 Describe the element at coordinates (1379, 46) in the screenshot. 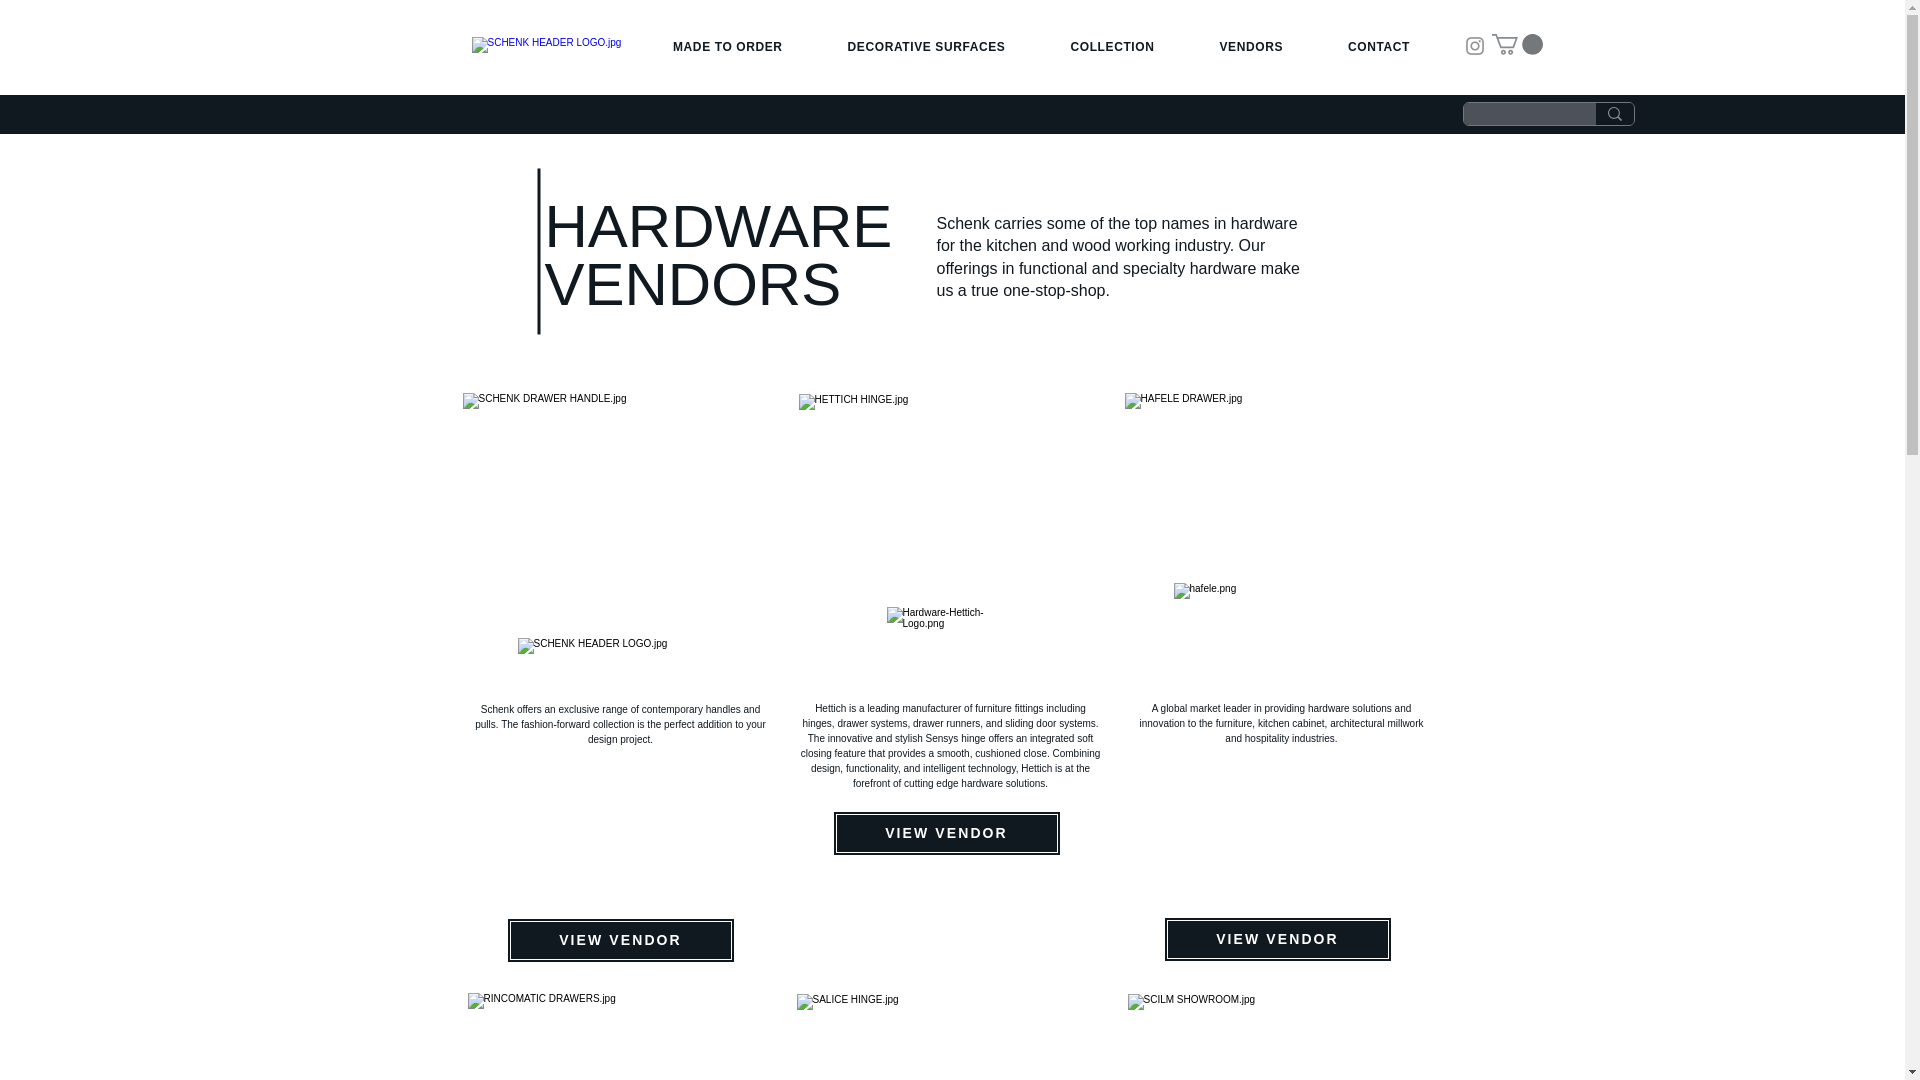

I see `CONTACT` at that location.